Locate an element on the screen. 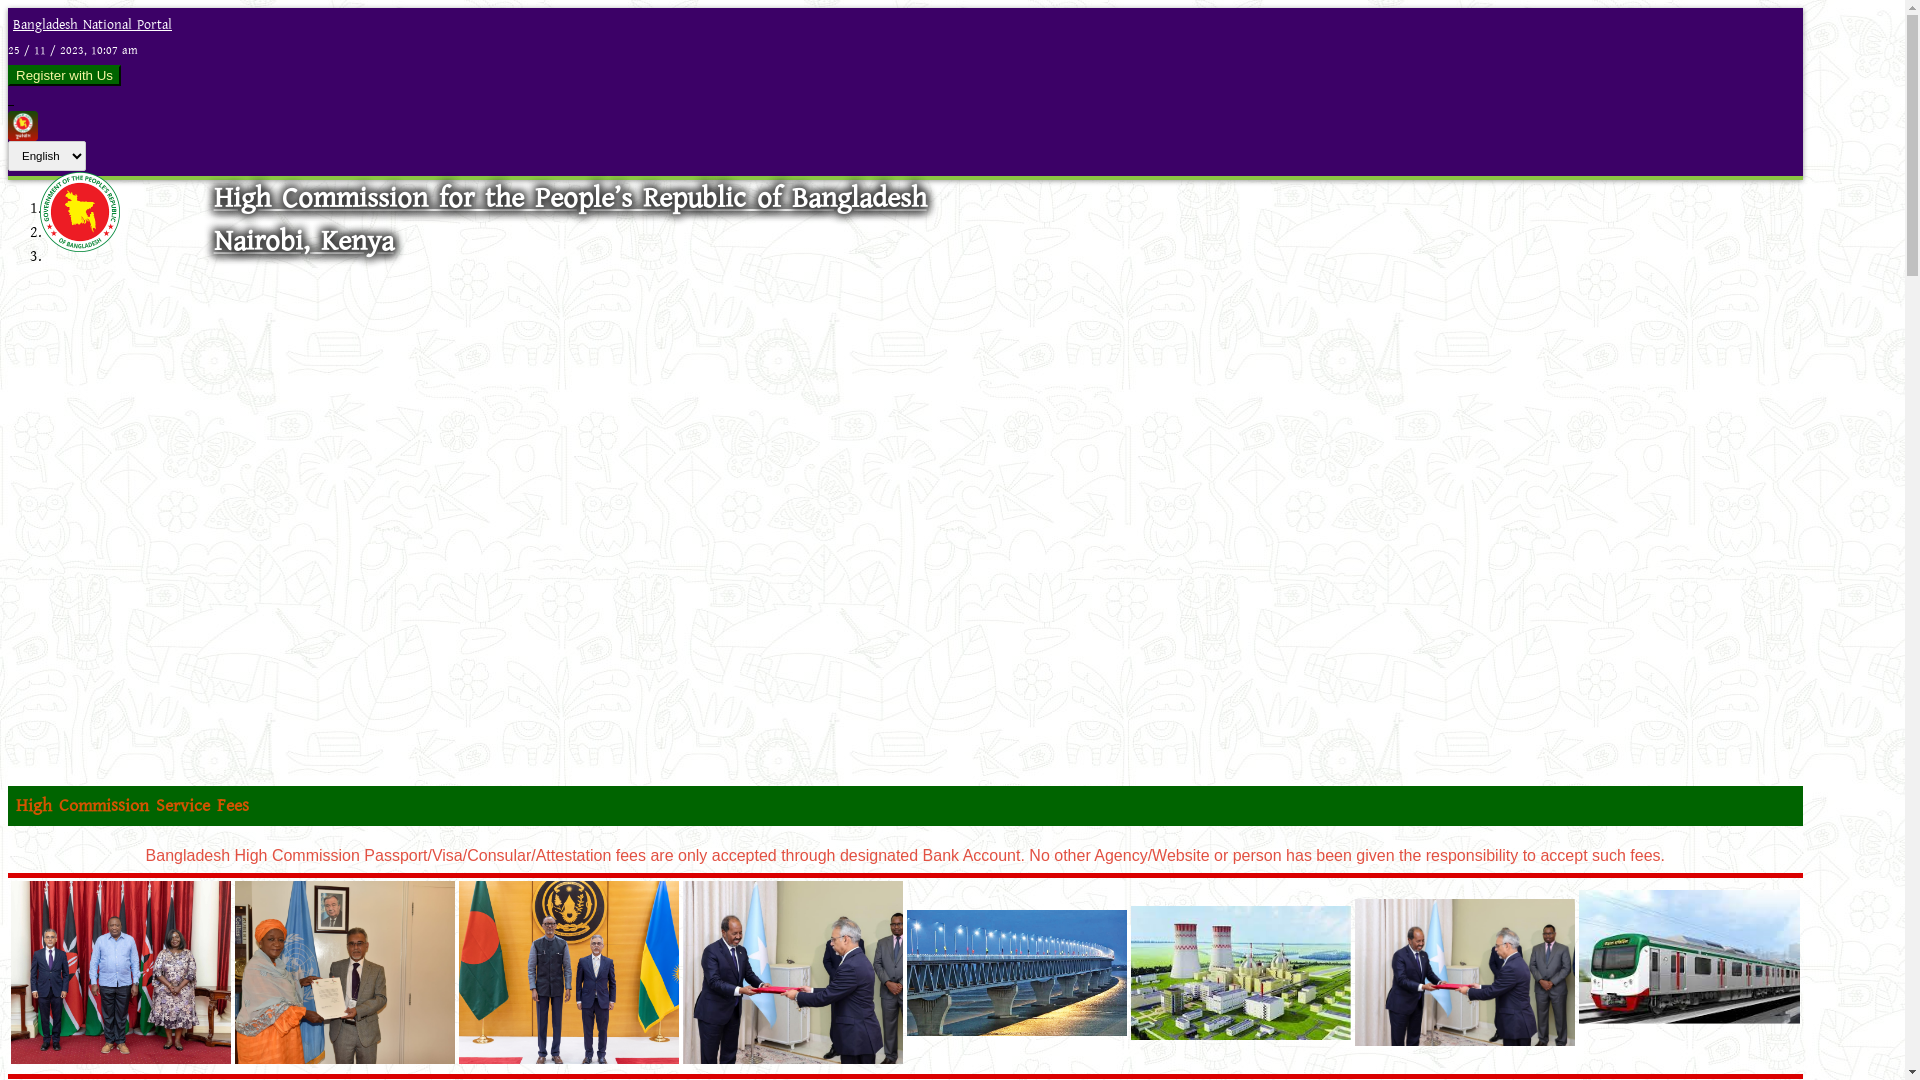 The image size is (1920, 1080). Register with Us is located at coordinates (64, 76).